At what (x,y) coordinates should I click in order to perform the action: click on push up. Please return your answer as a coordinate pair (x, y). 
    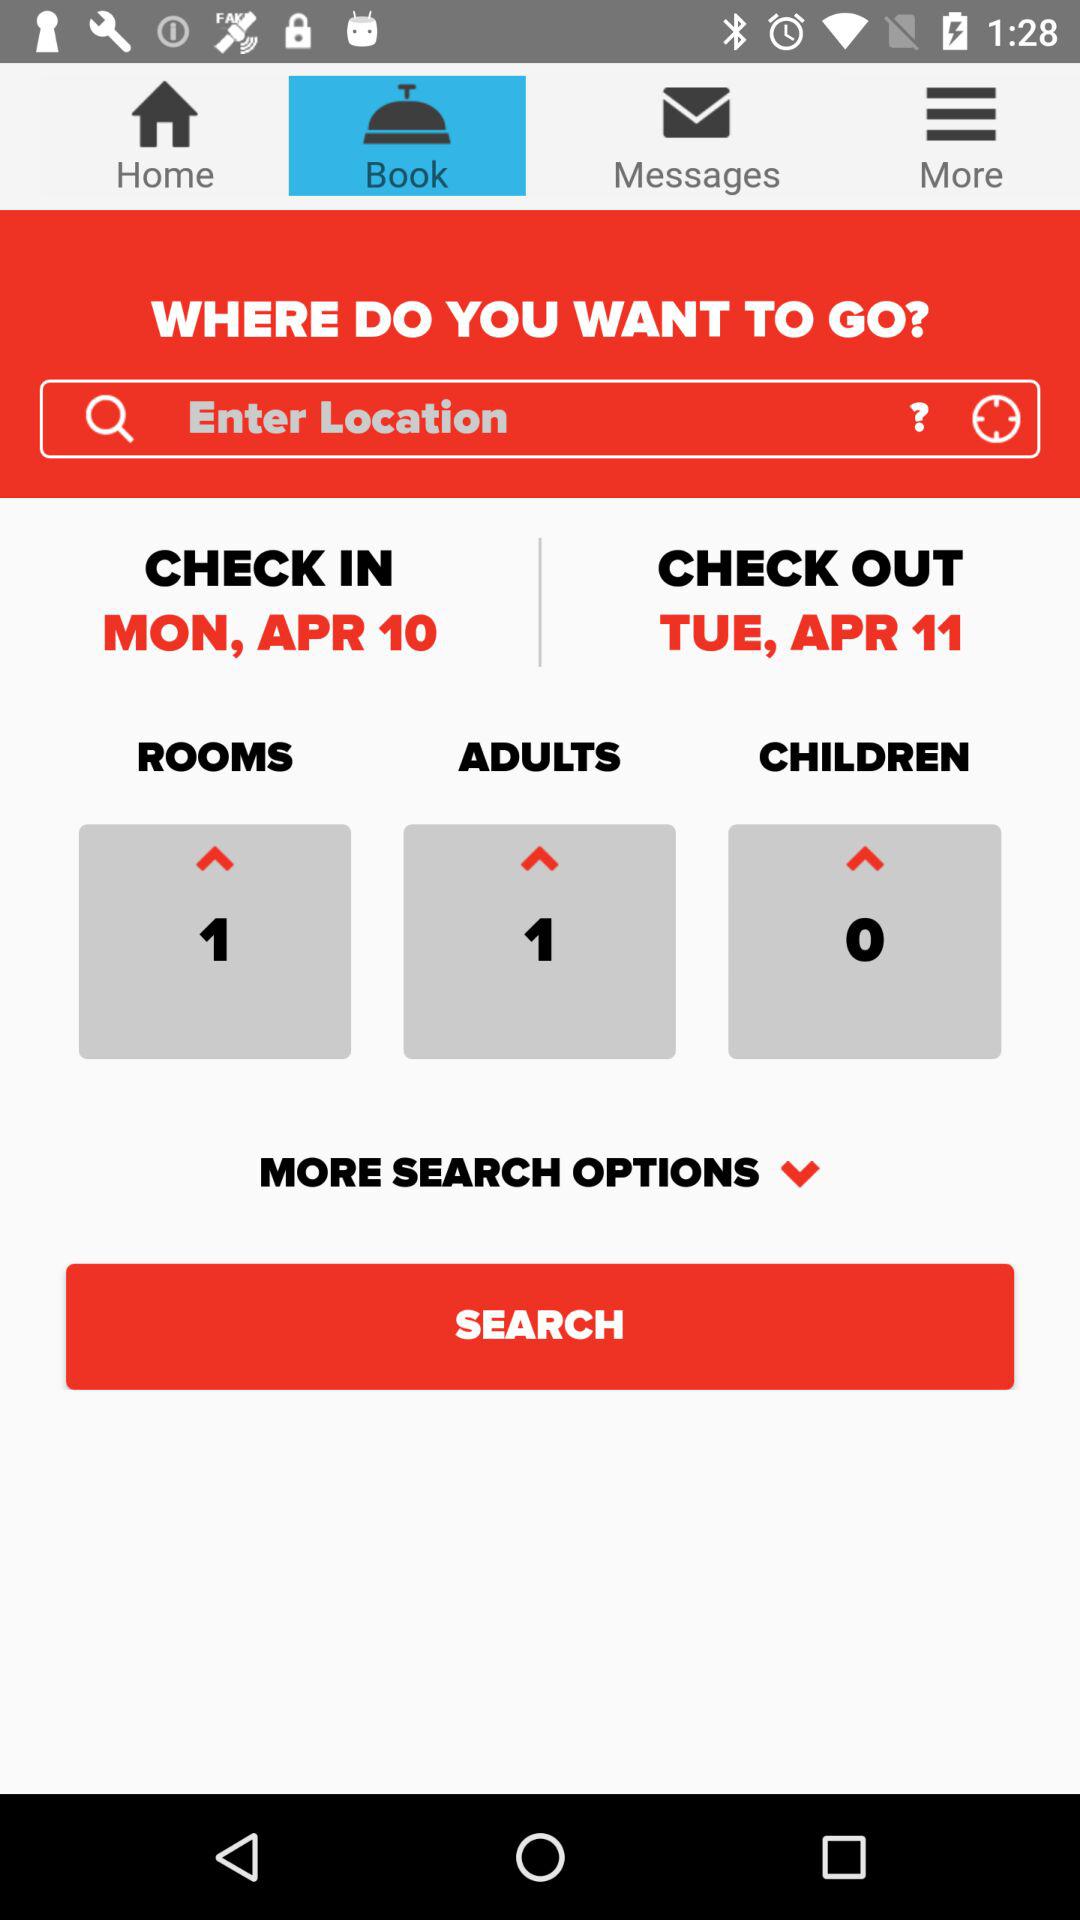
    Looking at the image, I should click on (214, 864).